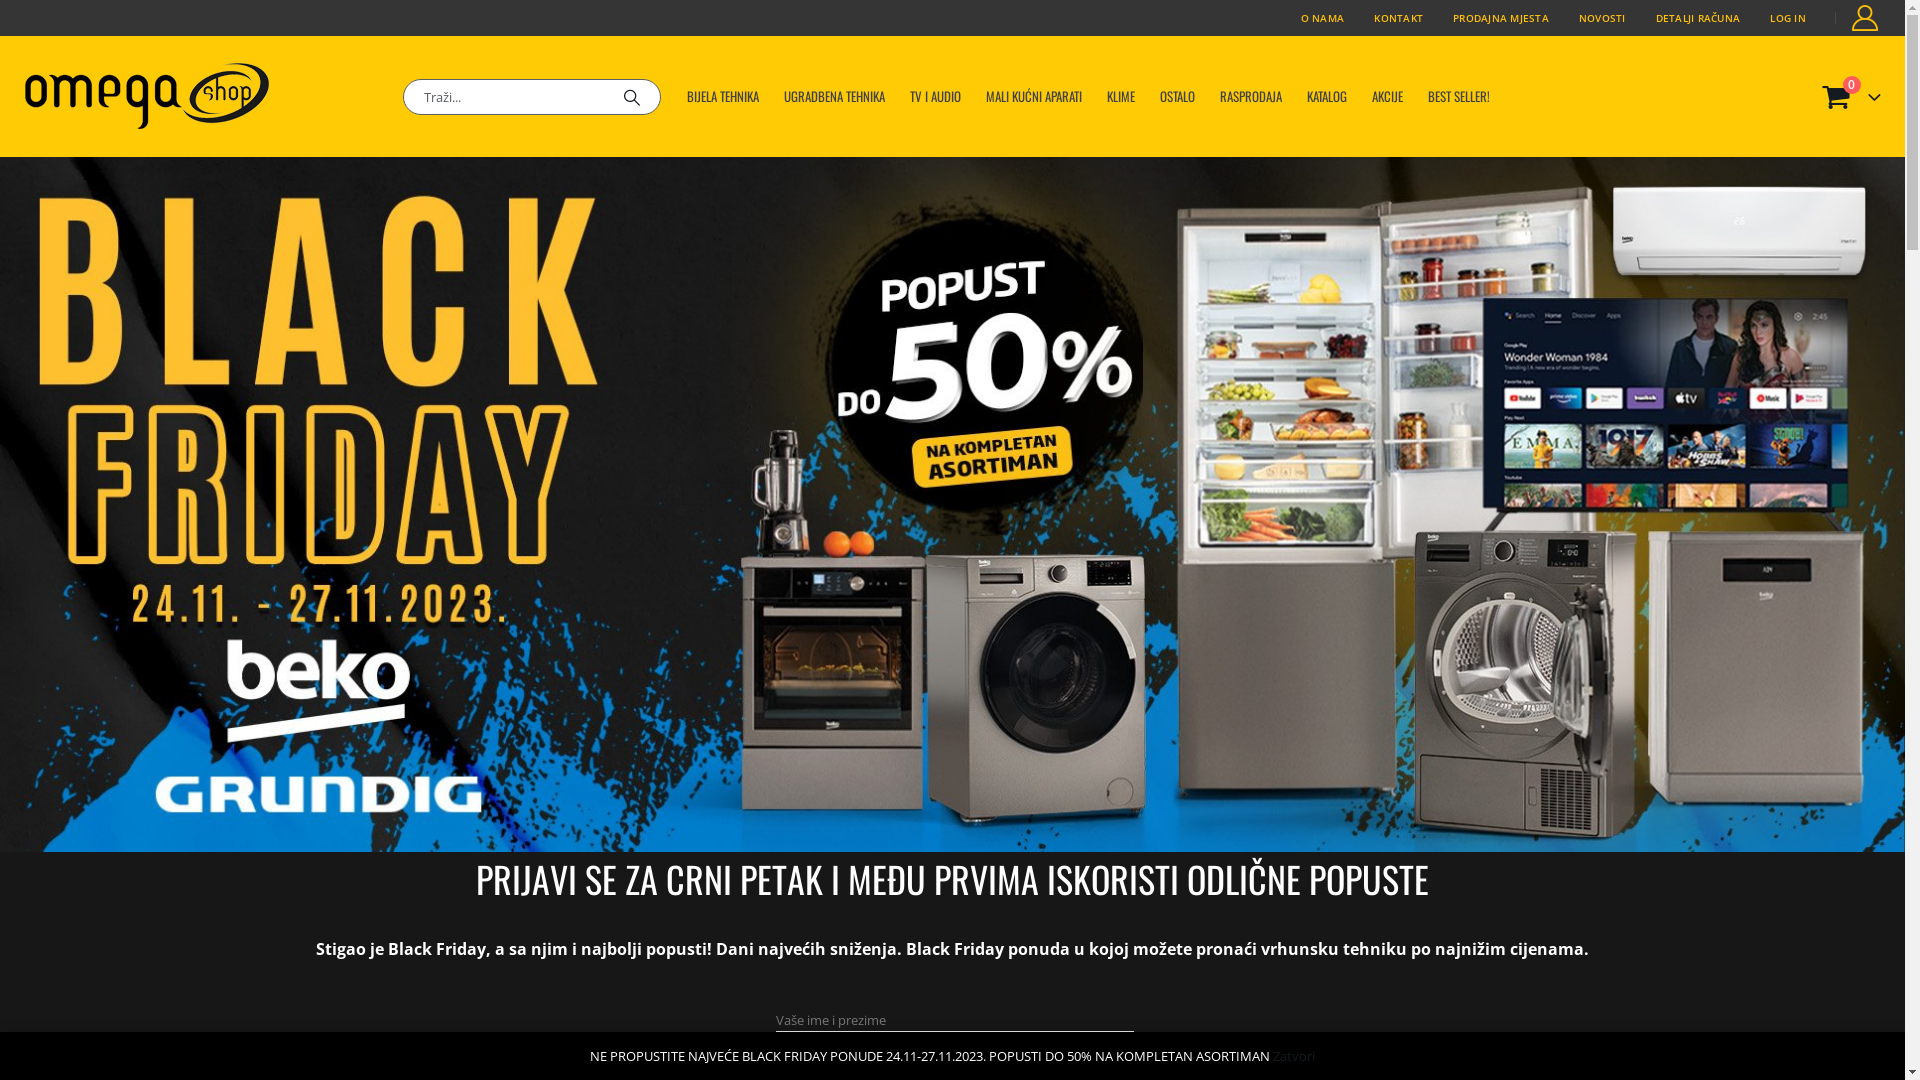 The image size is (1920, 1080). What do you see at coordinates (1121, 96) in the screenshot?
I see `KLIME` at bounding box center [1121, 96].